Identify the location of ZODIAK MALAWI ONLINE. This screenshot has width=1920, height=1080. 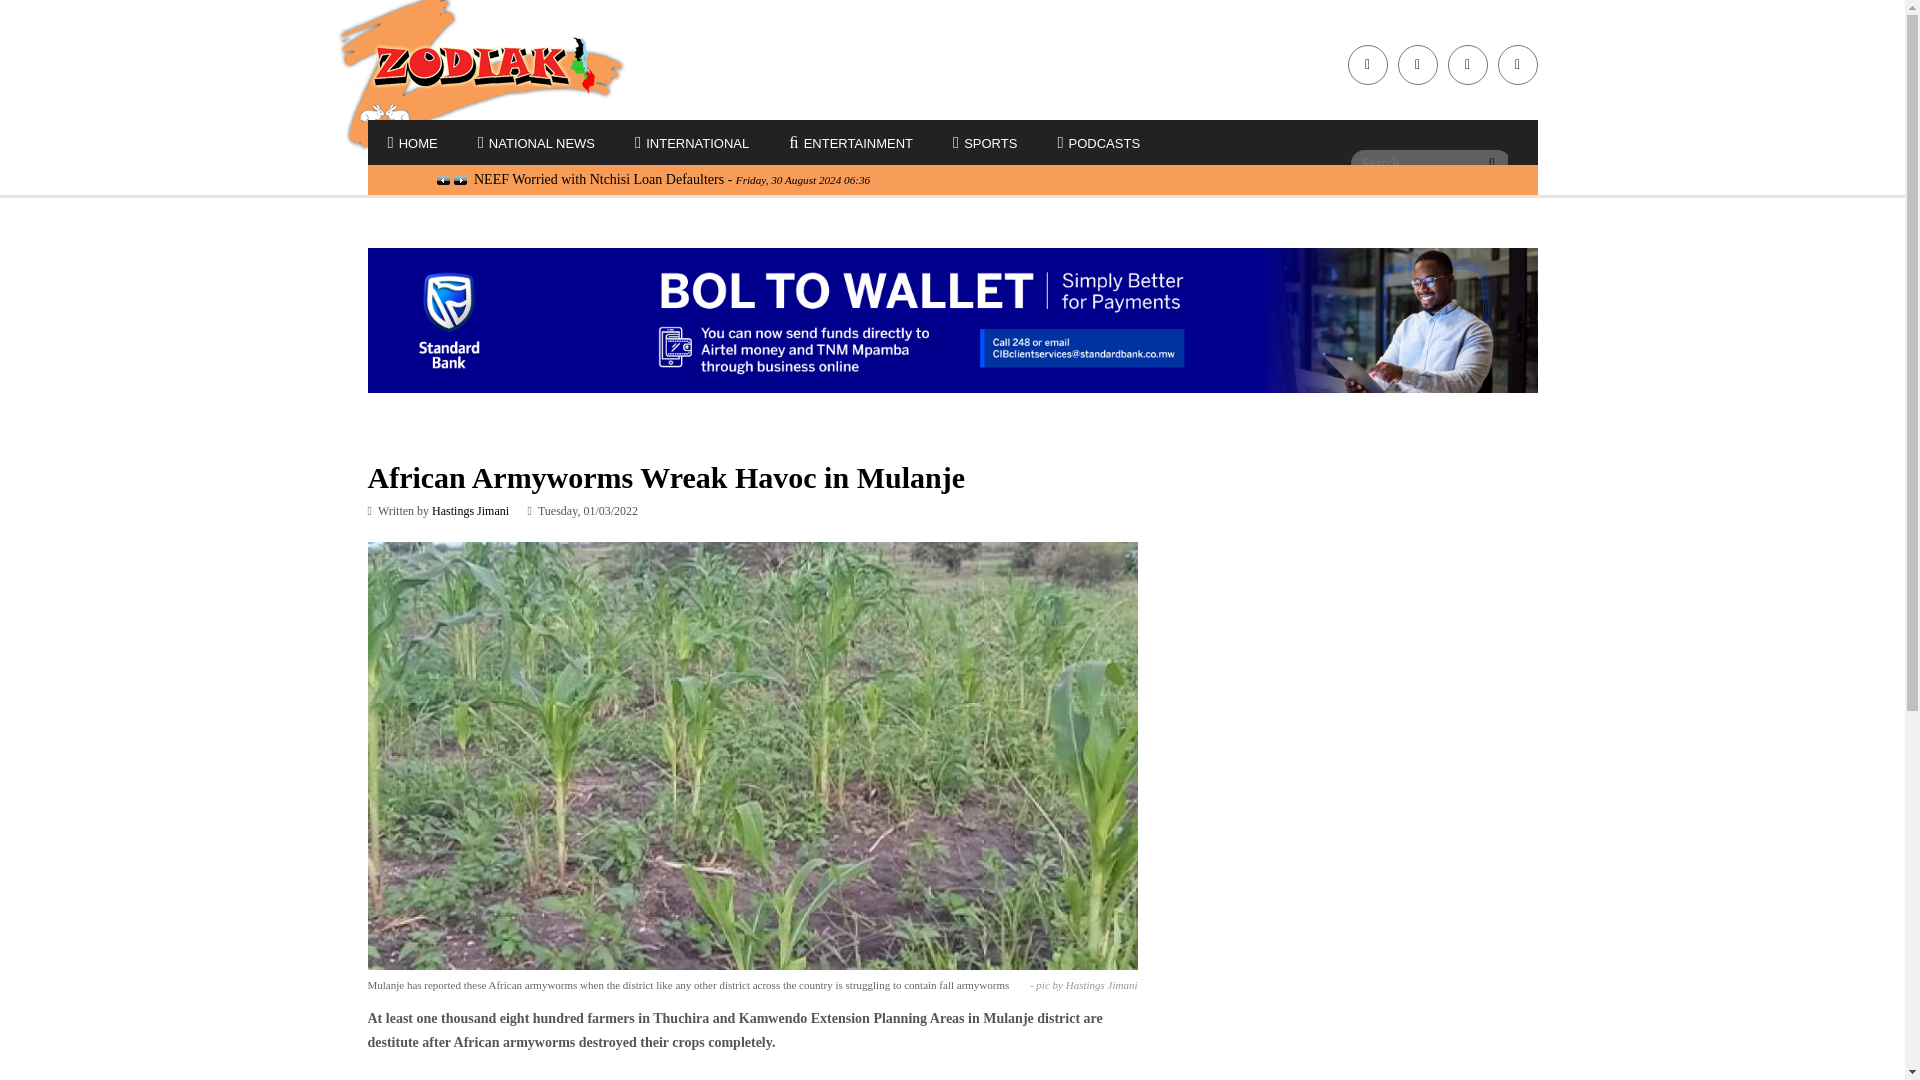
(502, 65).